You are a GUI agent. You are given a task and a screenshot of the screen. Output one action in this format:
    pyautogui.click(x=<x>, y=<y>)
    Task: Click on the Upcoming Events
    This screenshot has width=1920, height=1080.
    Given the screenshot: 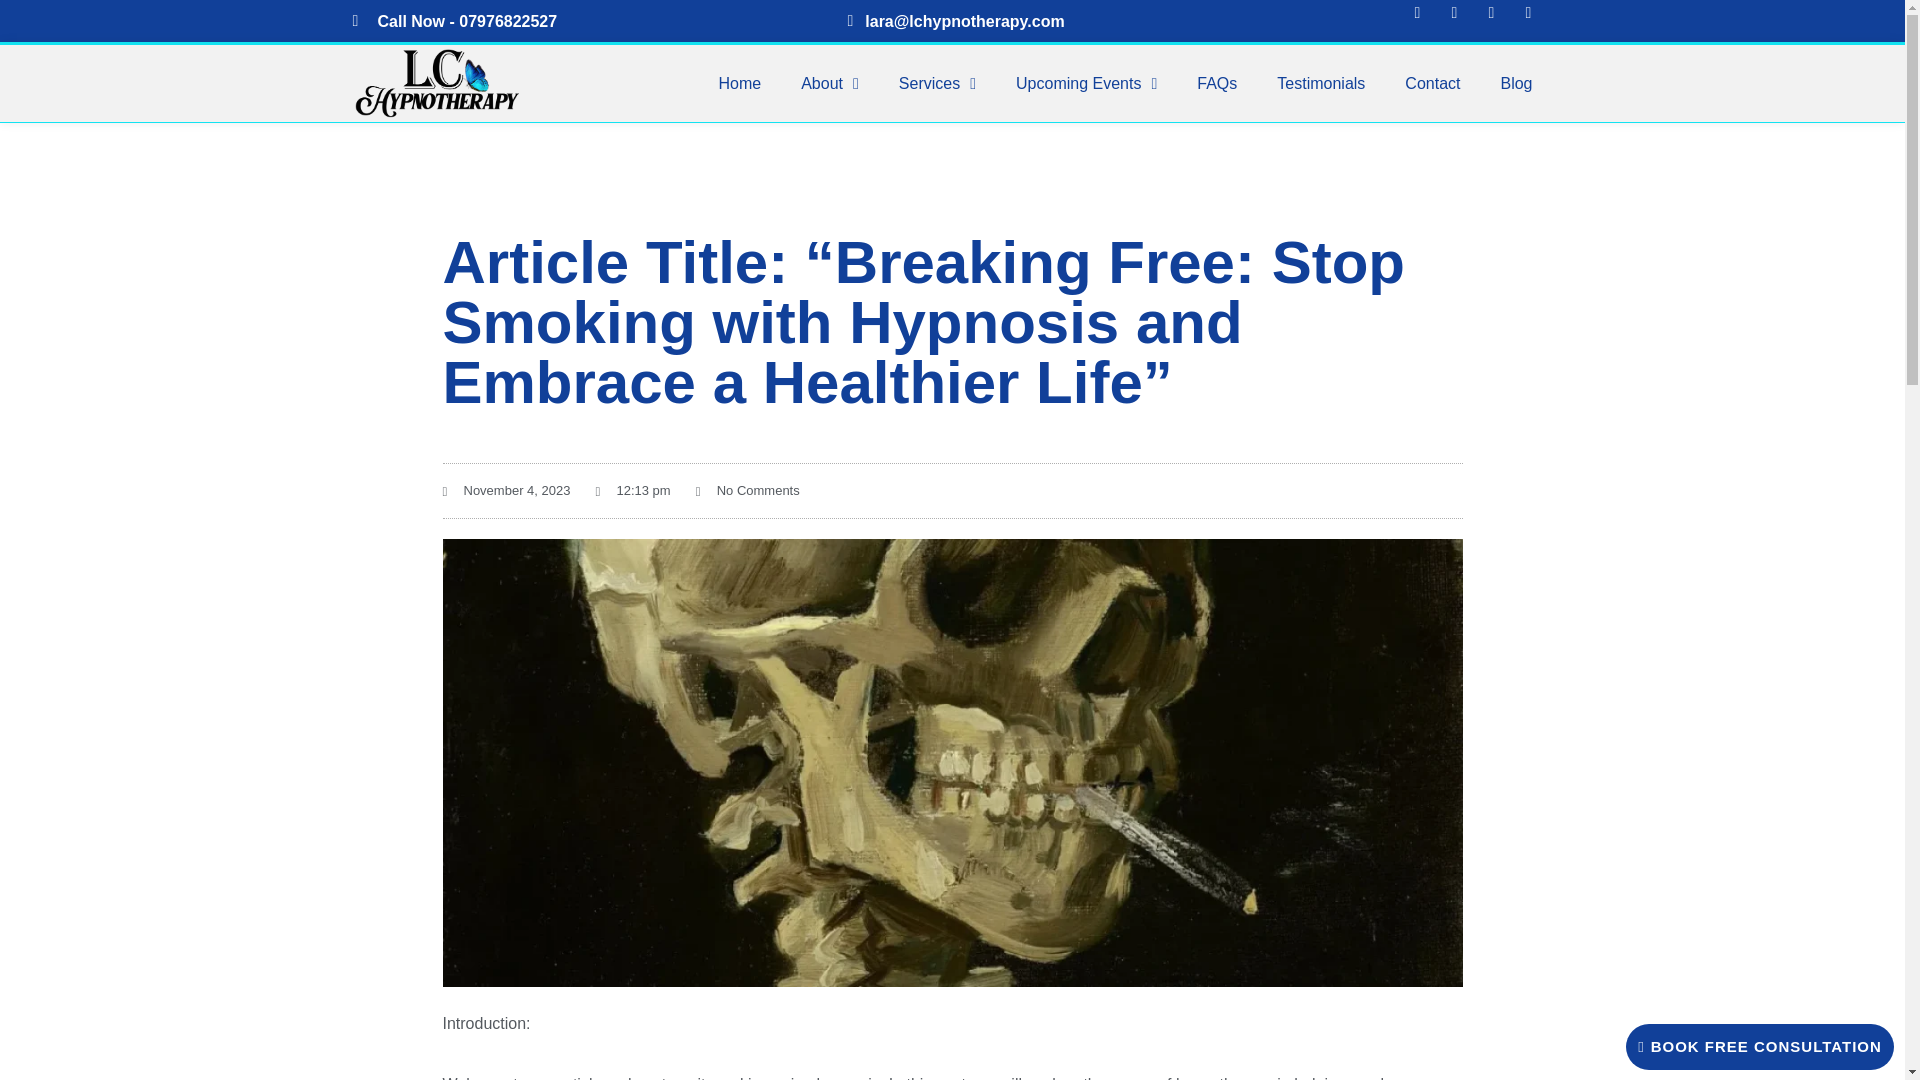 What is the action you would take?
    pyautogui.click(x=1086, y=82)
    